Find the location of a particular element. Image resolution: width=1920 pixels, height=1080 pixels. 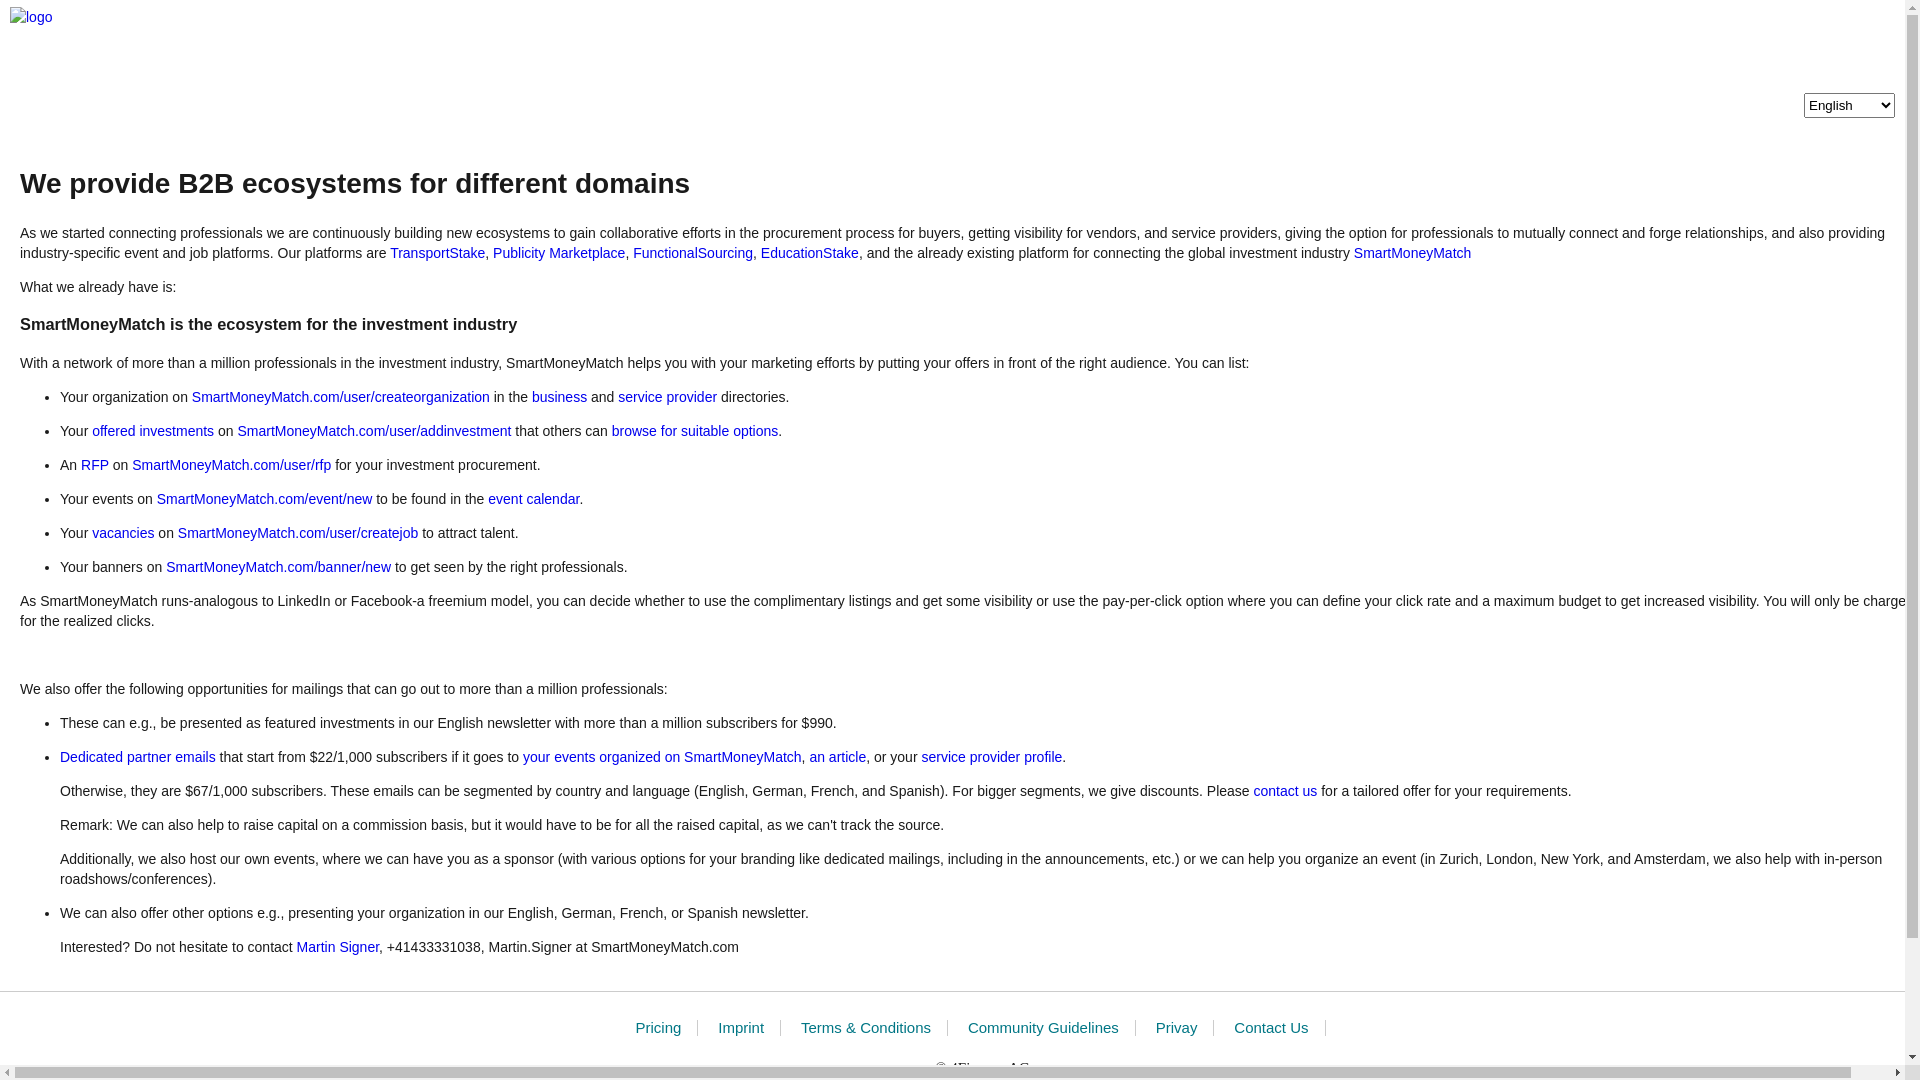

event calendar is located at coordinates (534, 499).